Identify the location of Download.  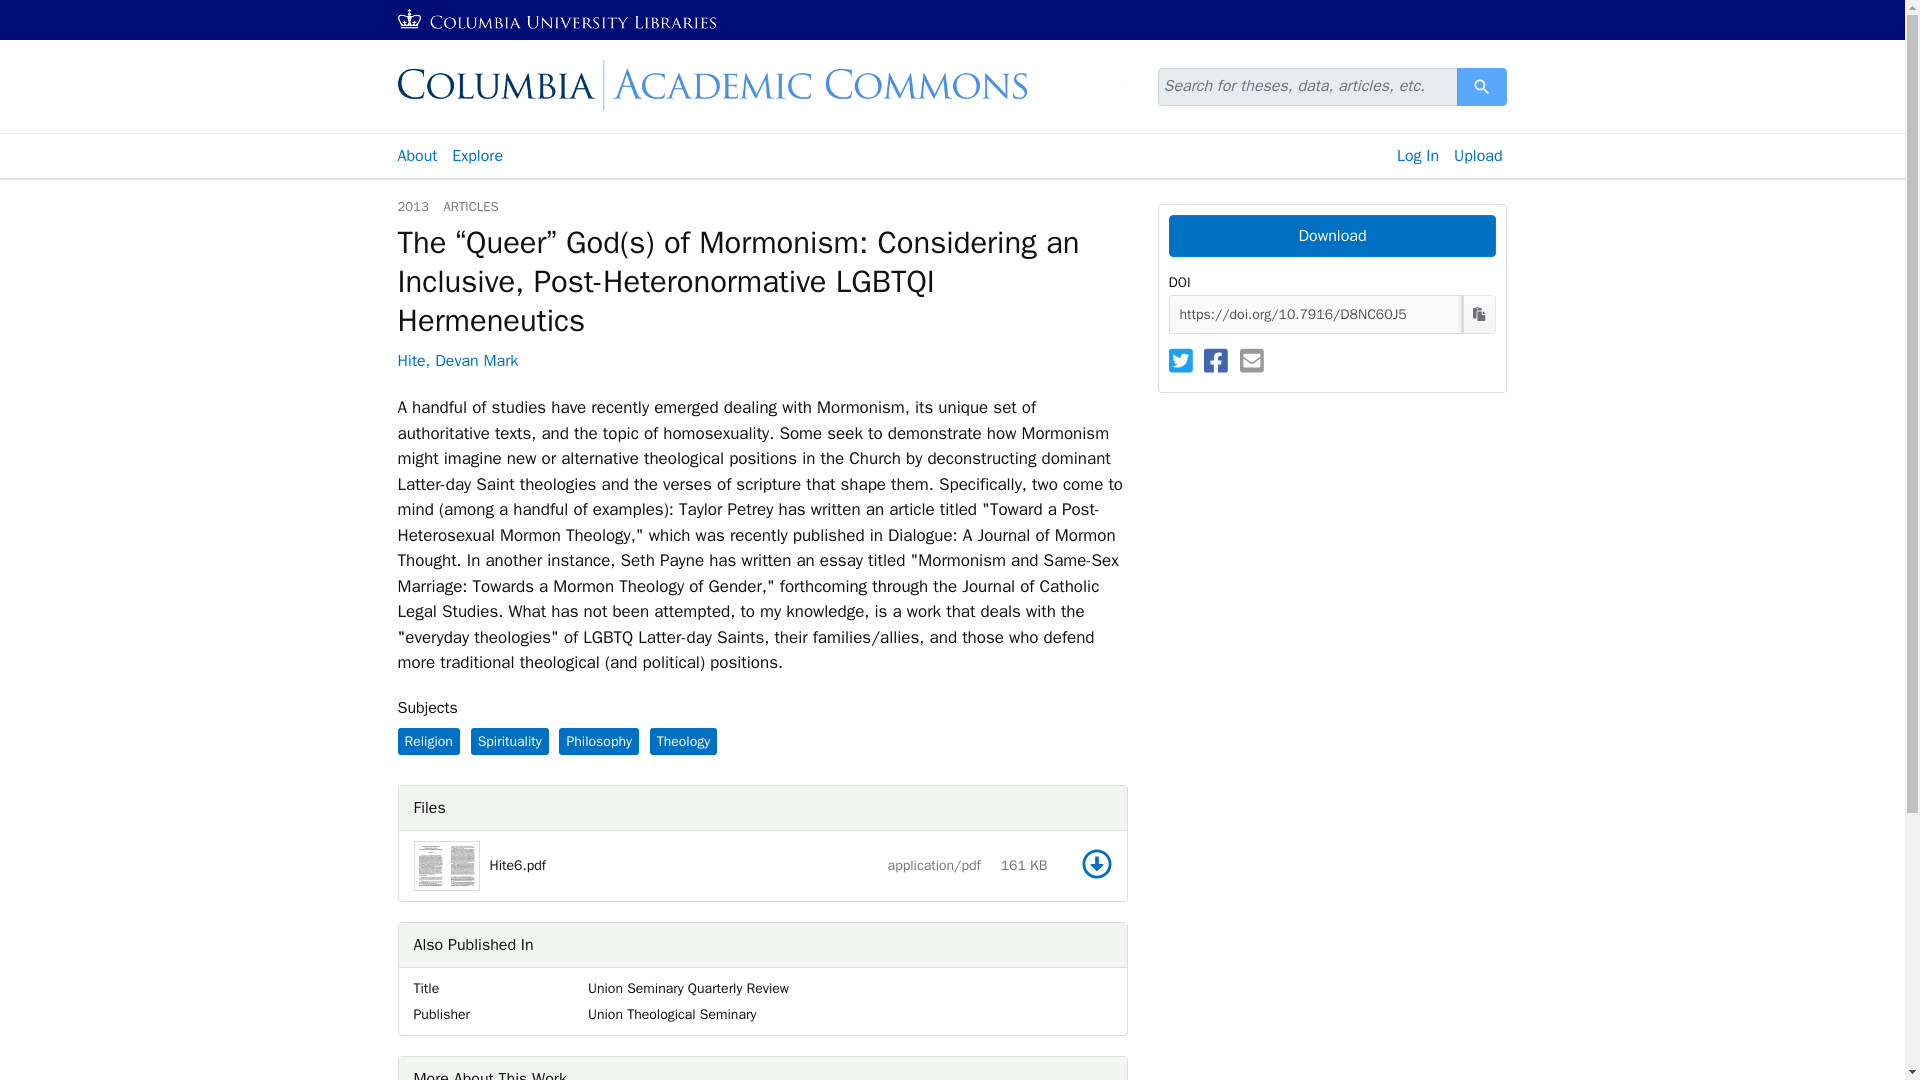
(1482, 86).